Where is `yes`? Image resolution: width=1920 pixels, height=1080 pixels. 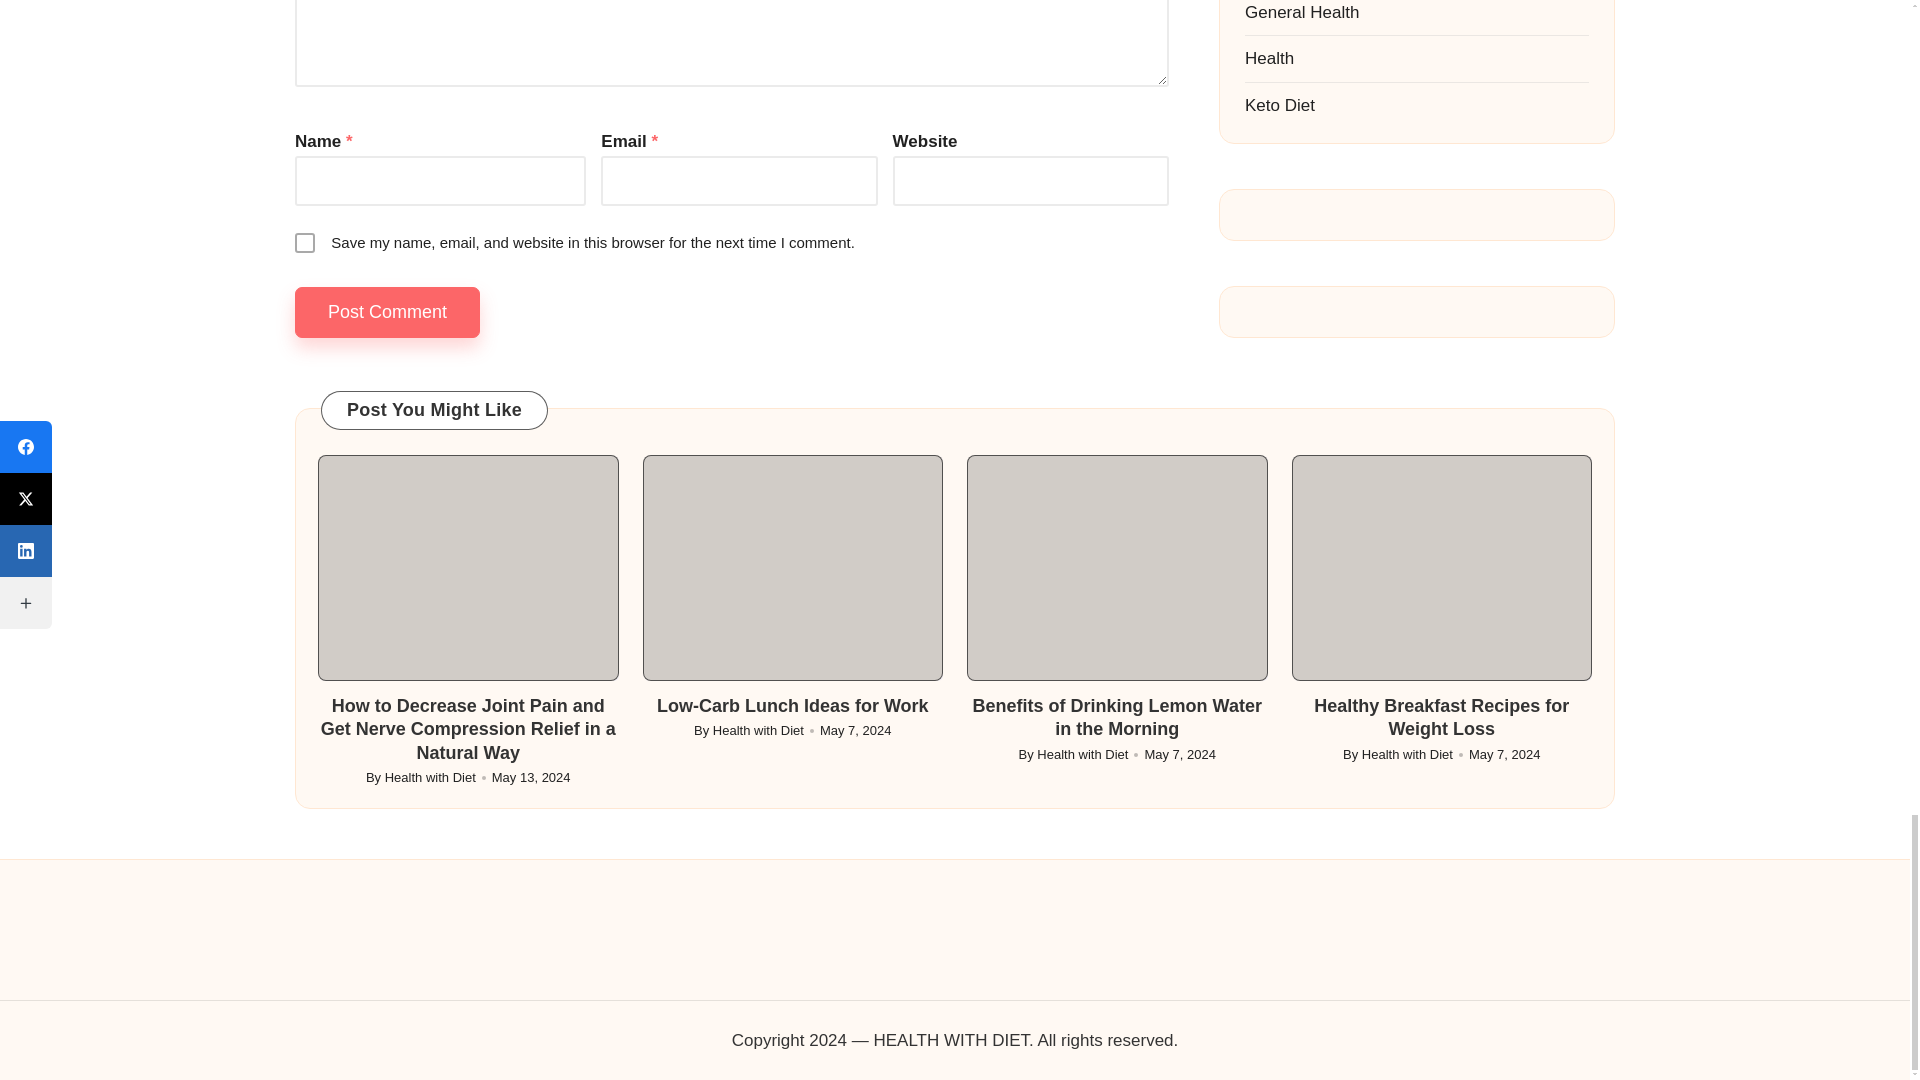
yes is located at coordinates (304, 242).